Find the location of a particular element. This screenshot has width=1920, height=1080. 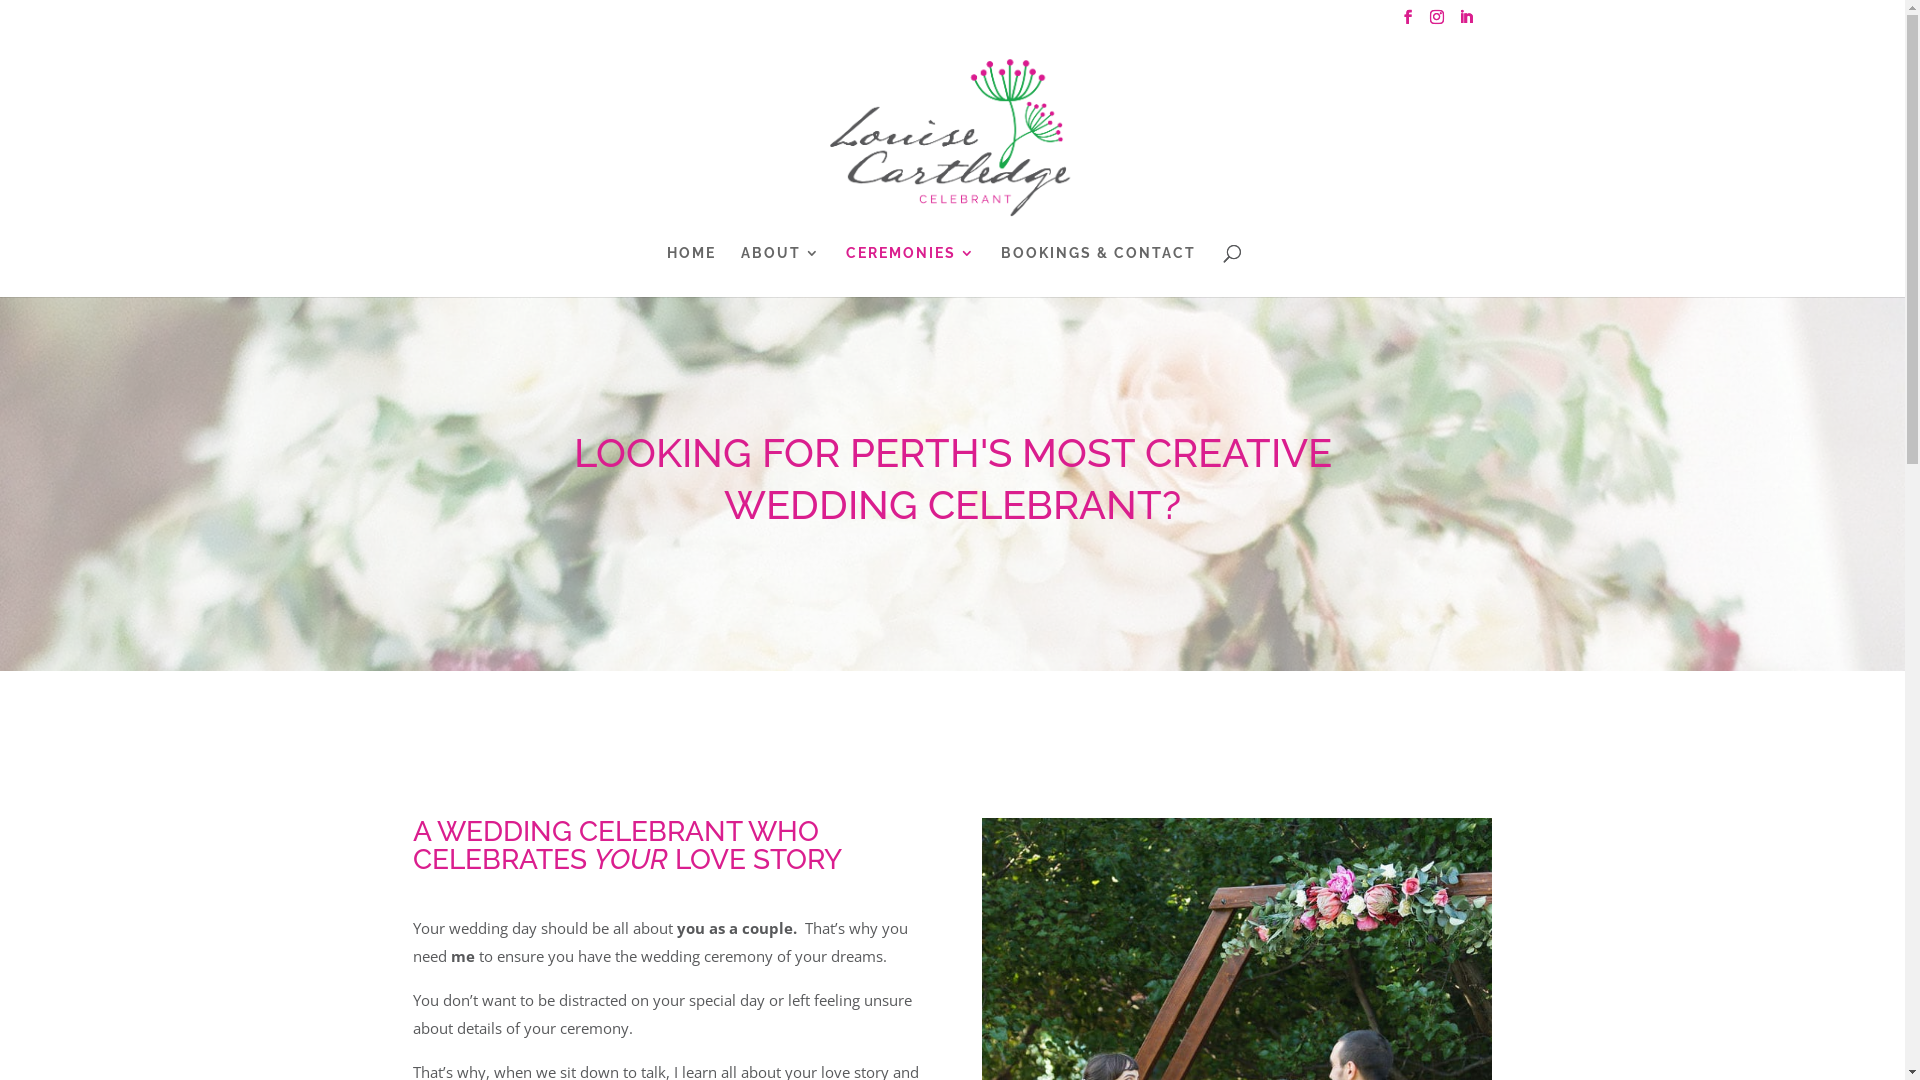

HOME is located at coordinates (690, 272).